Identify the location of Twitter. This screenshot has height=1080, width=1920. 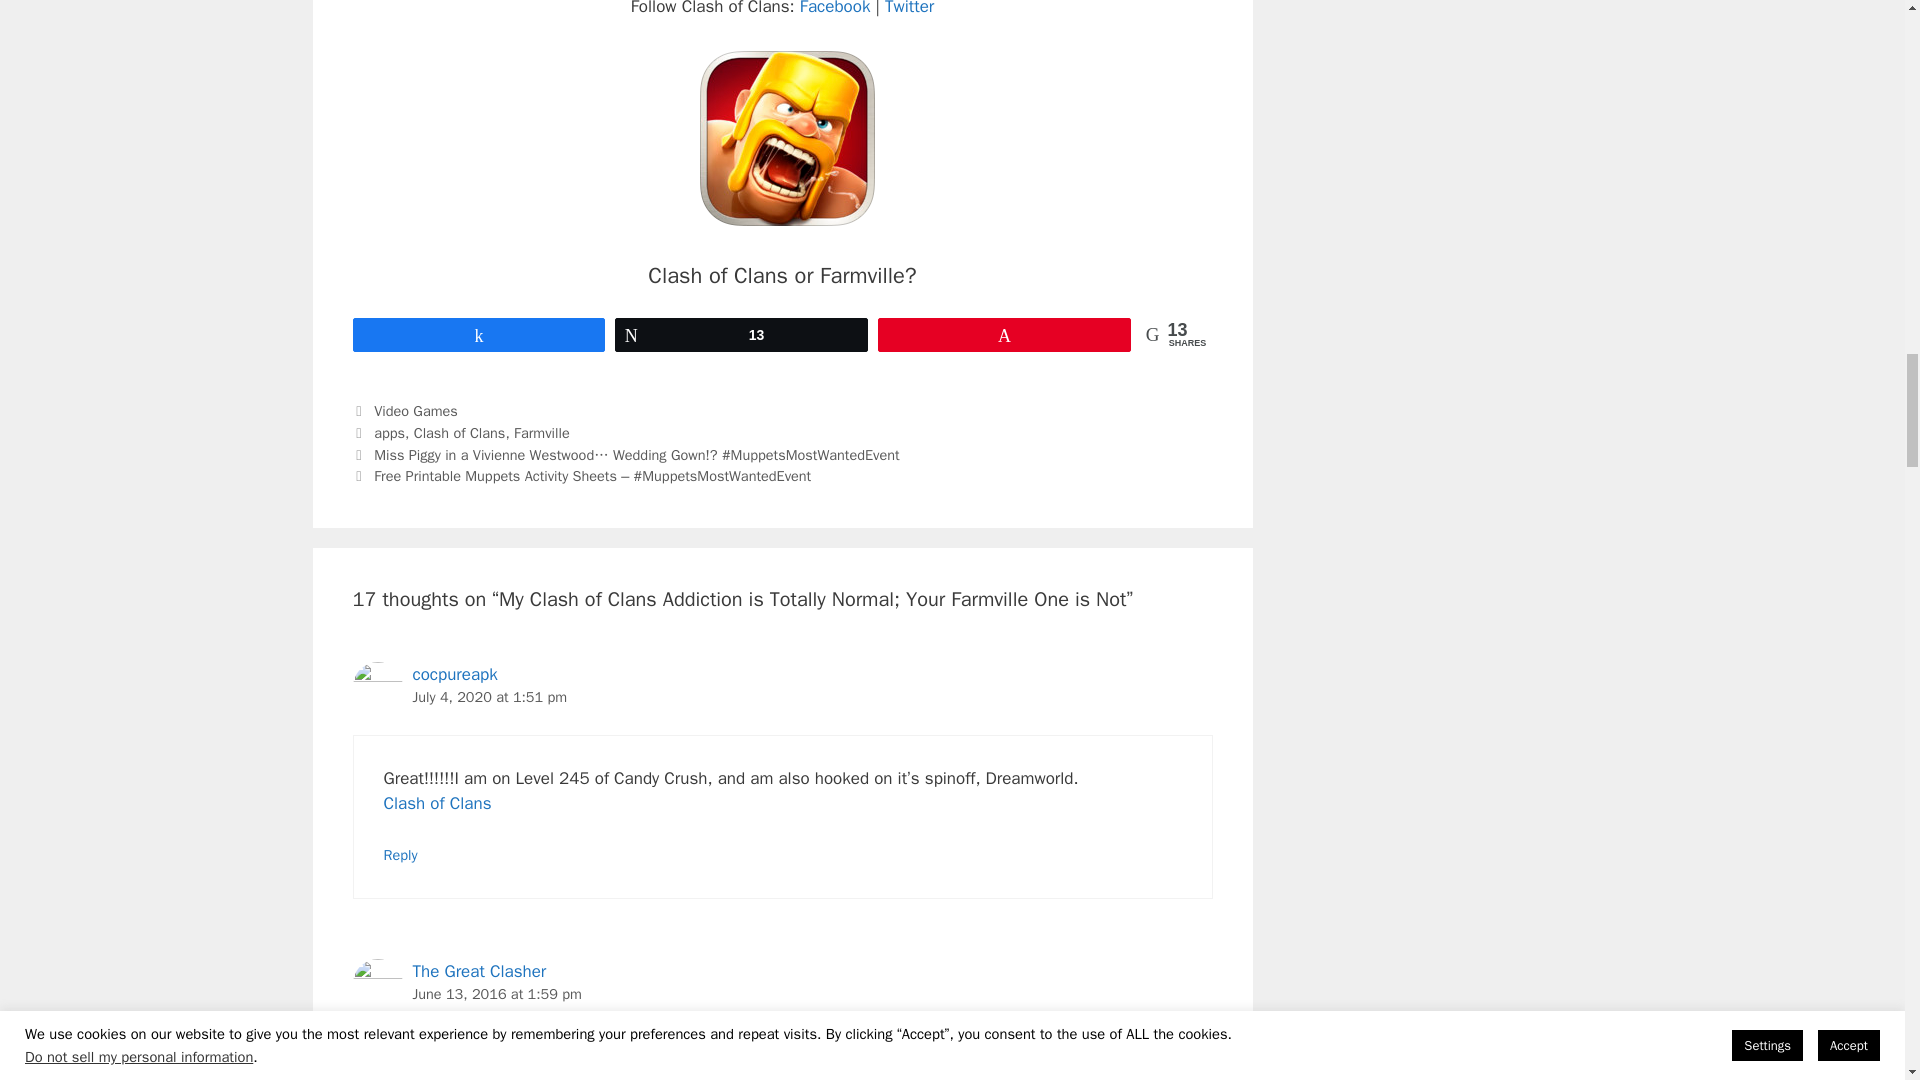
(909, 8).